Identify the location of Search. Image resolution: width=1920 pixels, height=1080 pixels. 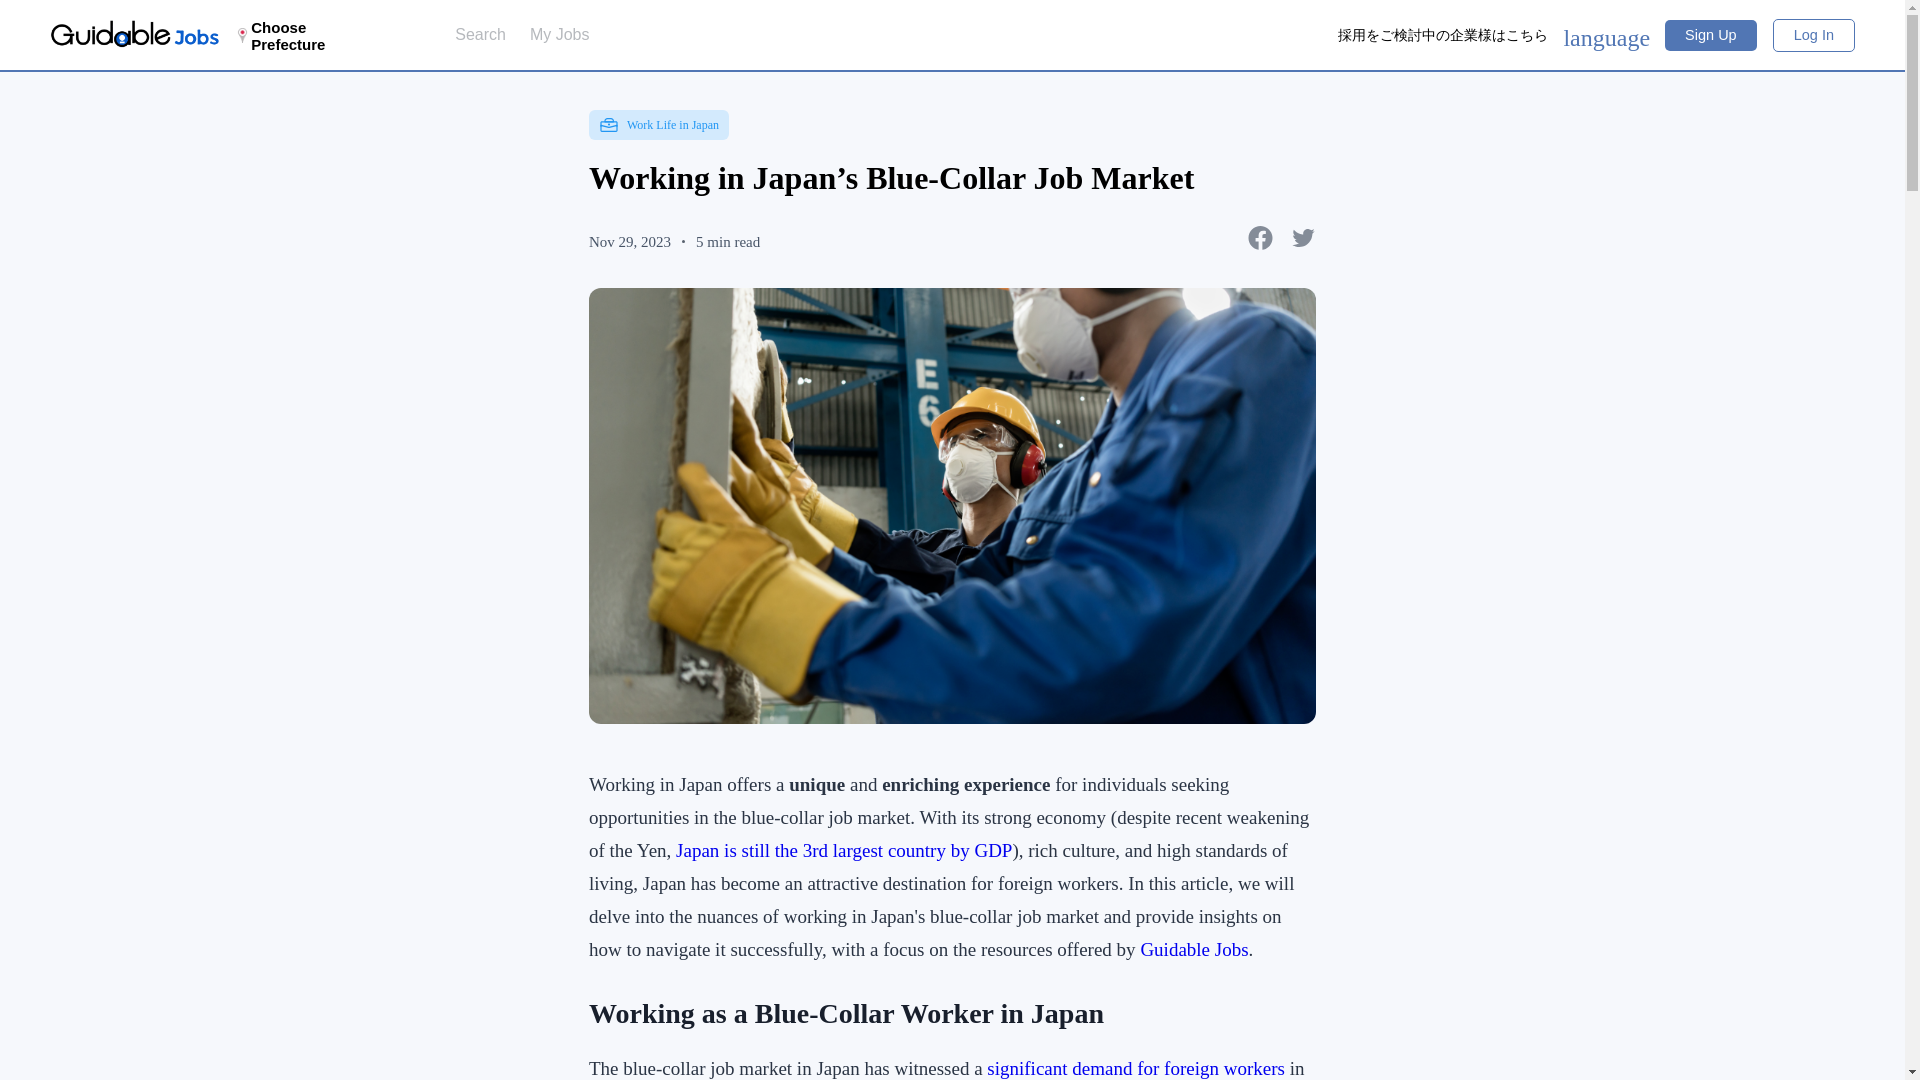
(480, 34).